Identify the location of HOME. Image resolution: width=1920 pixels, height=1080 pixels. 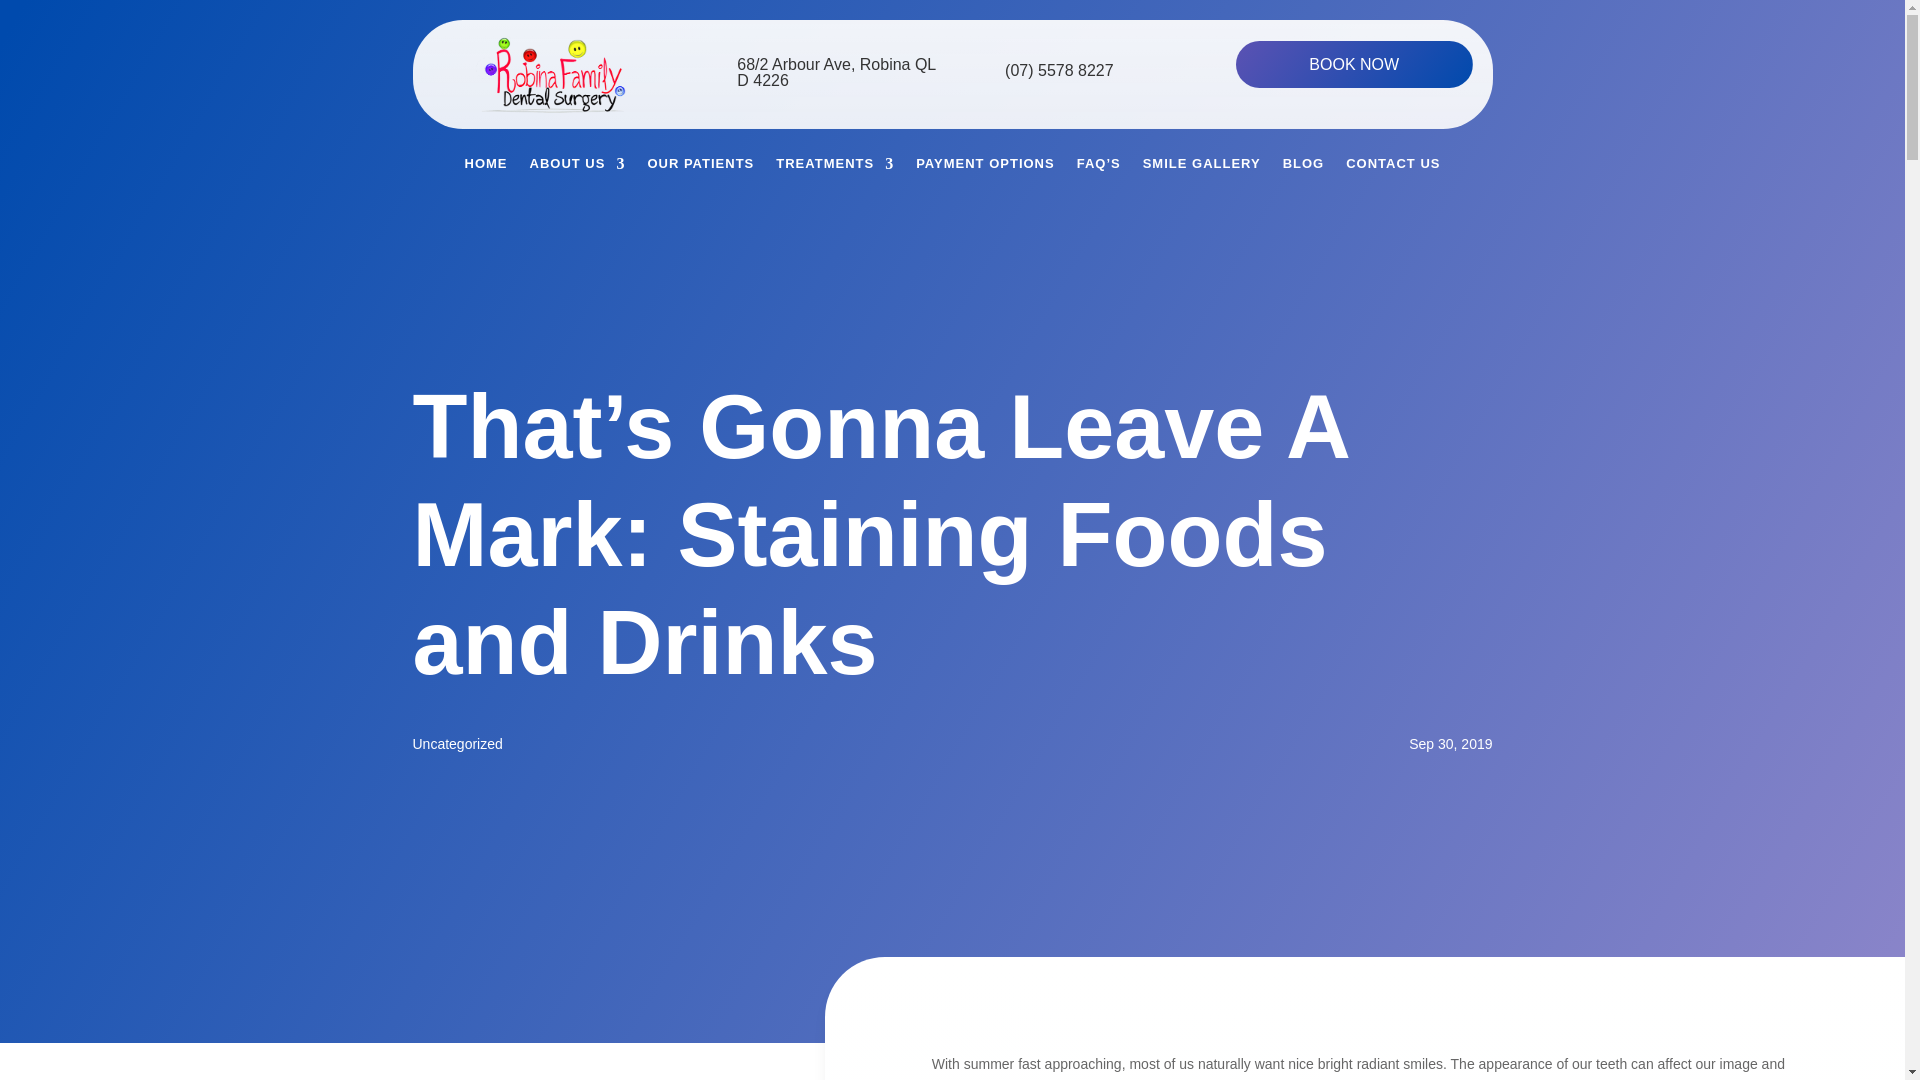
(486, 168).